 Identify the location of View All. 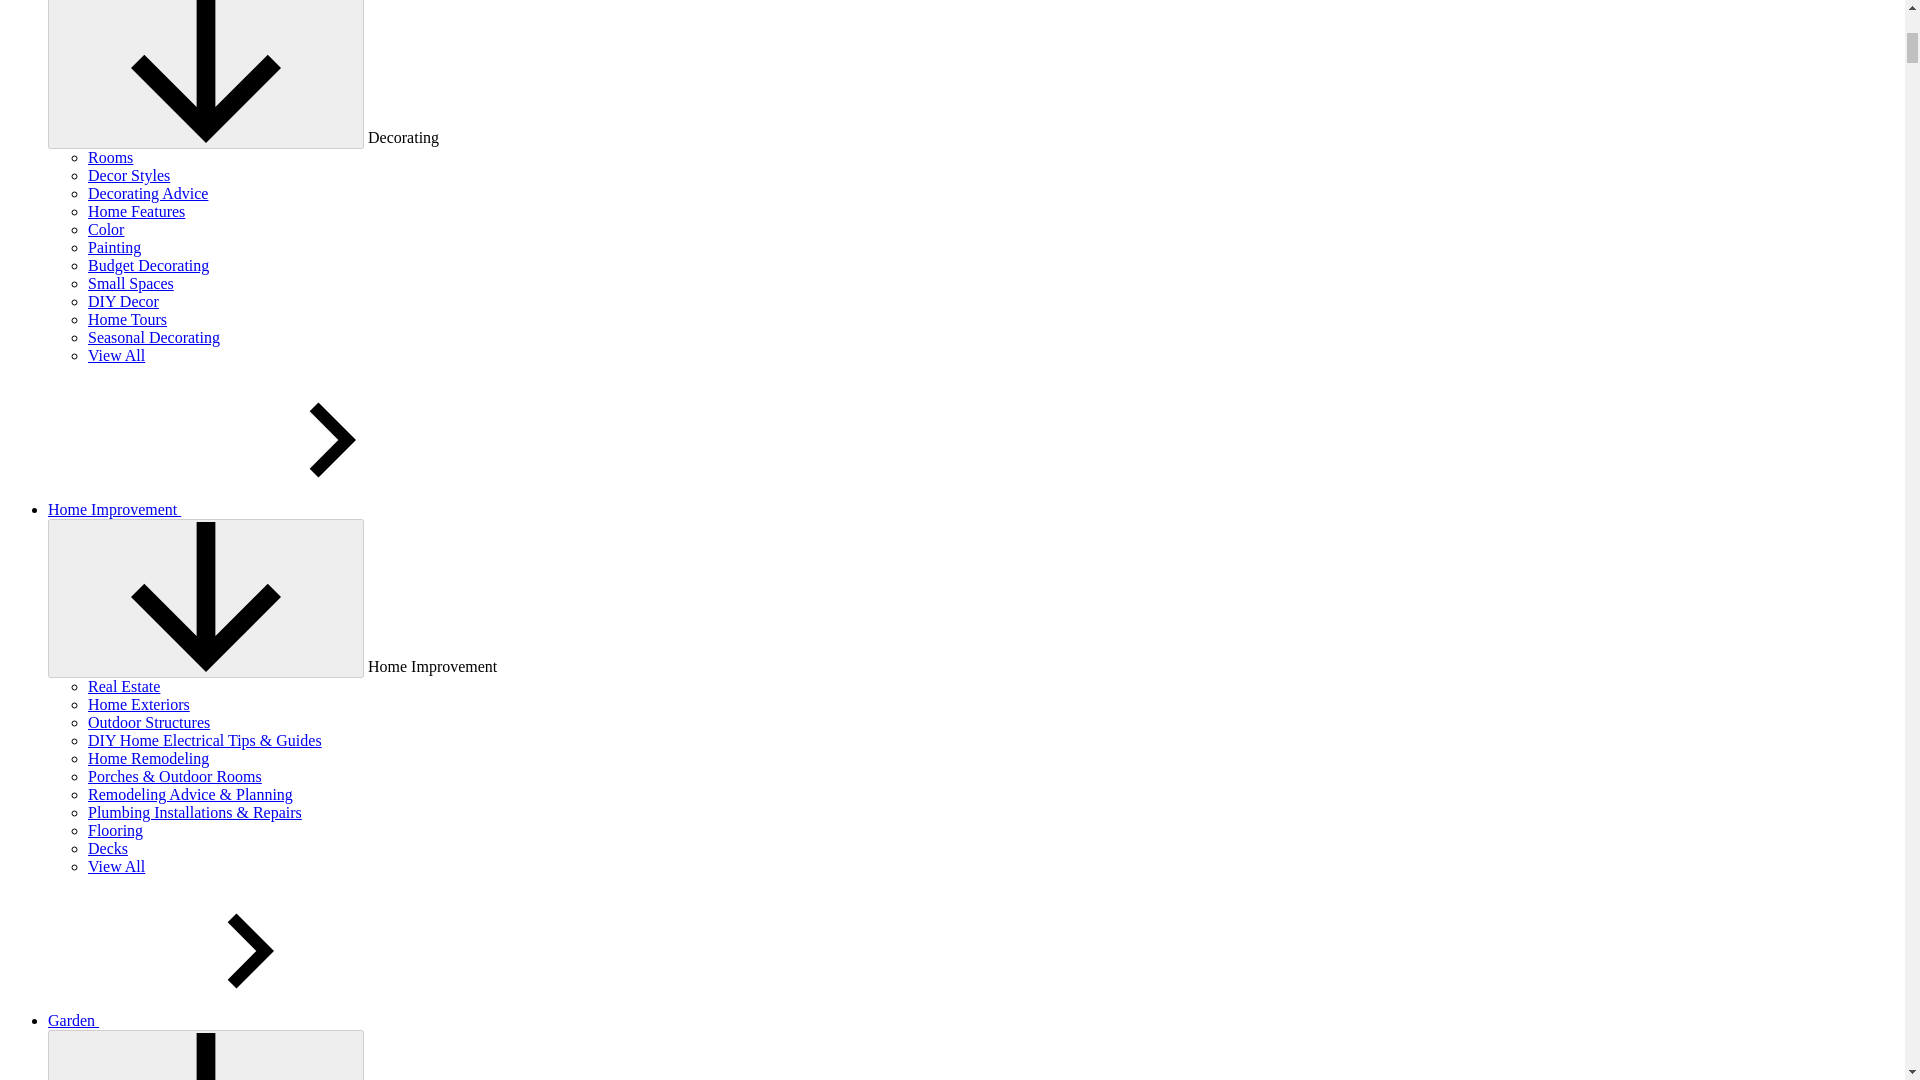
(116, 354).